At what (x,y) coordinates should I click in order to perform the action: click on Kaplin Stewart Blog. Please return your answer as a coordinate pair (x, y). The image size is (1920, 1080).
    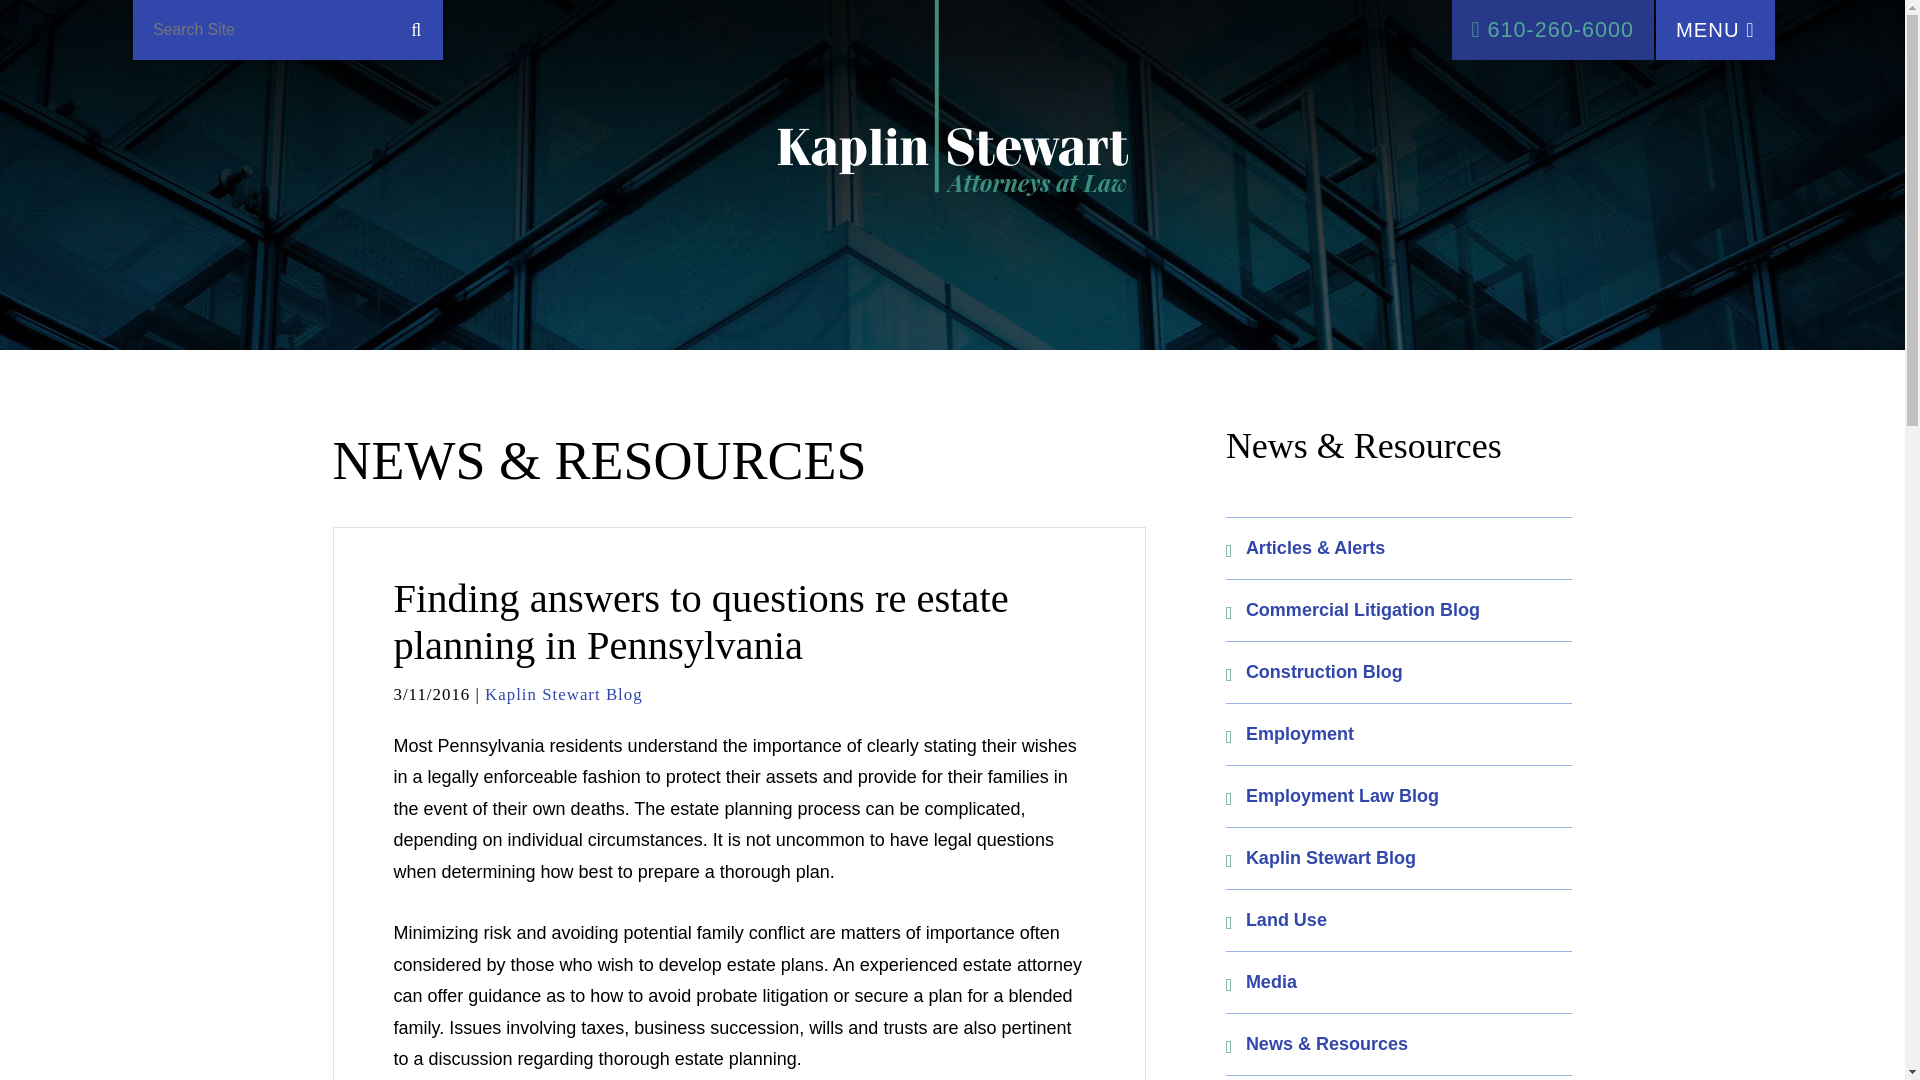
    Looking at the image, I should click on (1399, 858).